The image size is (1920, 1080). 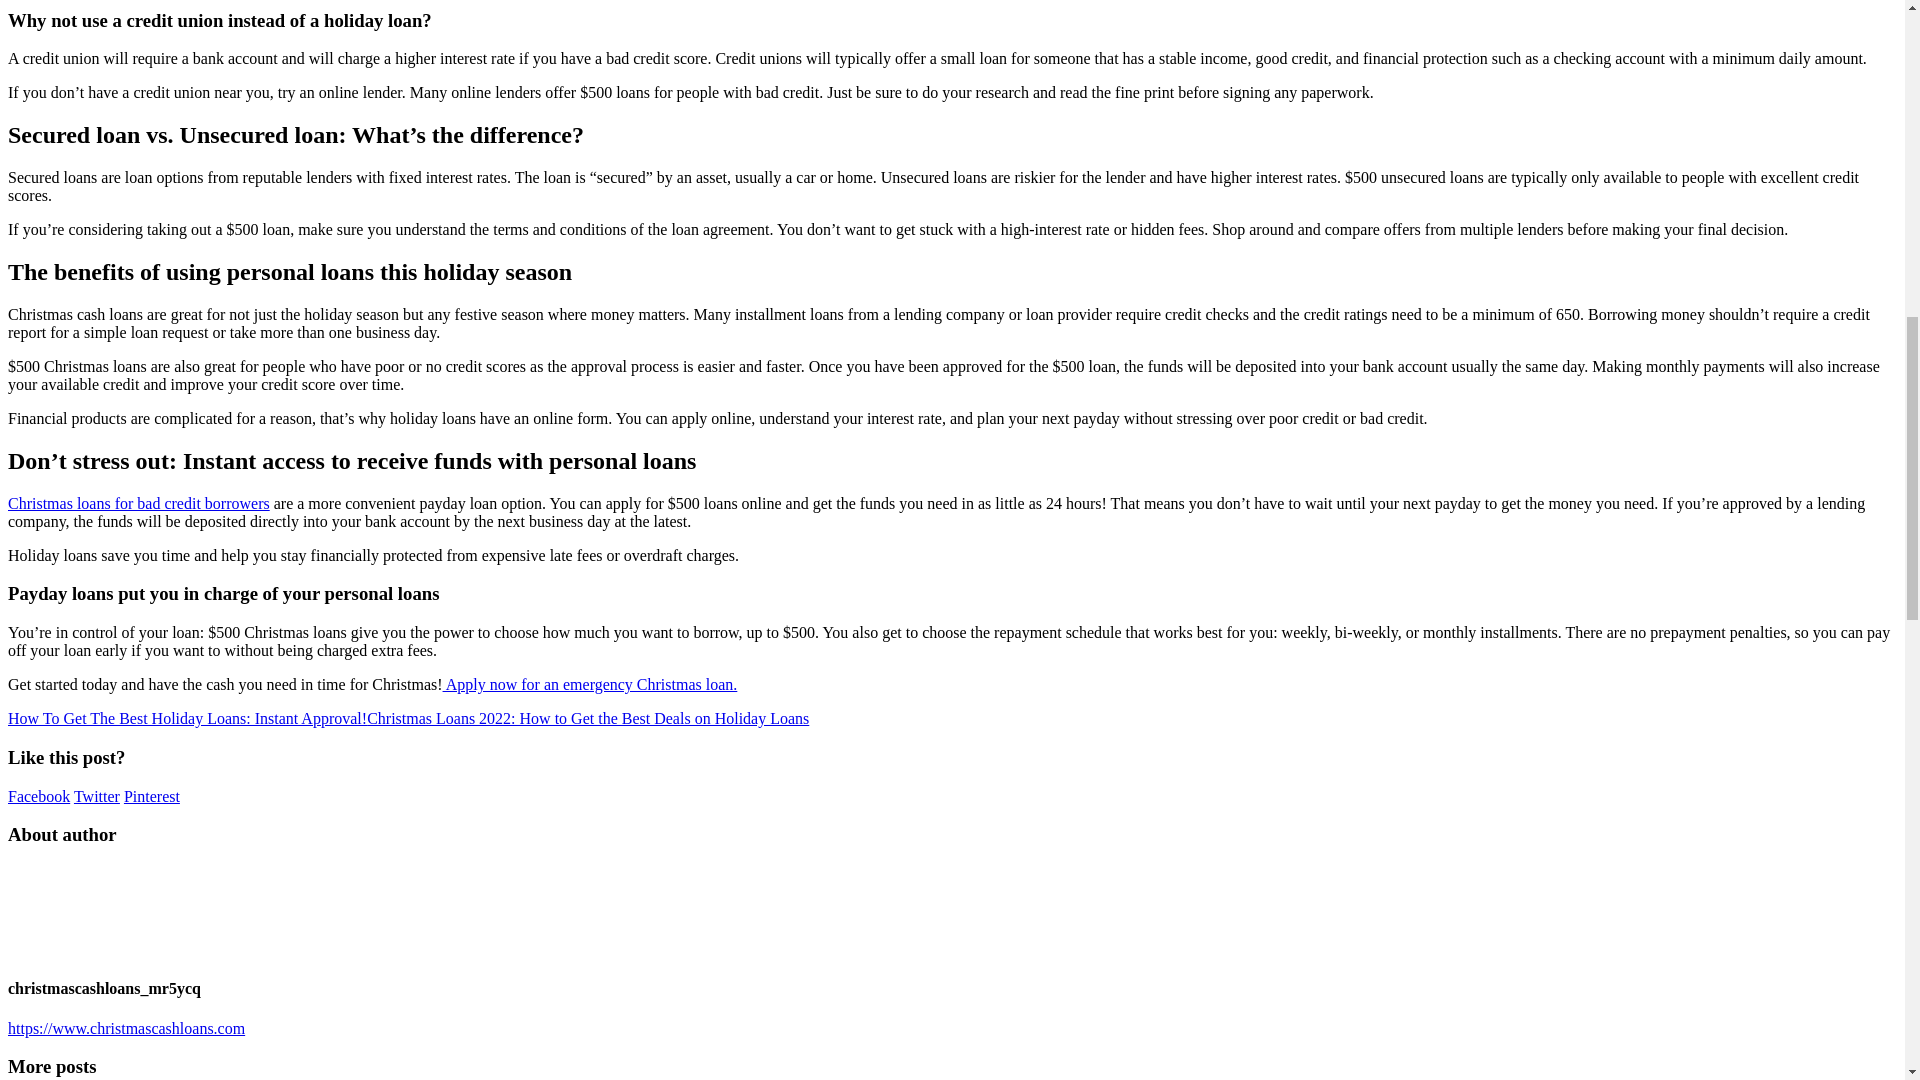 What do you see at coordinates (152, 796) in the screenshot?
I see `Pinterest` at bounding box center [152, 796].